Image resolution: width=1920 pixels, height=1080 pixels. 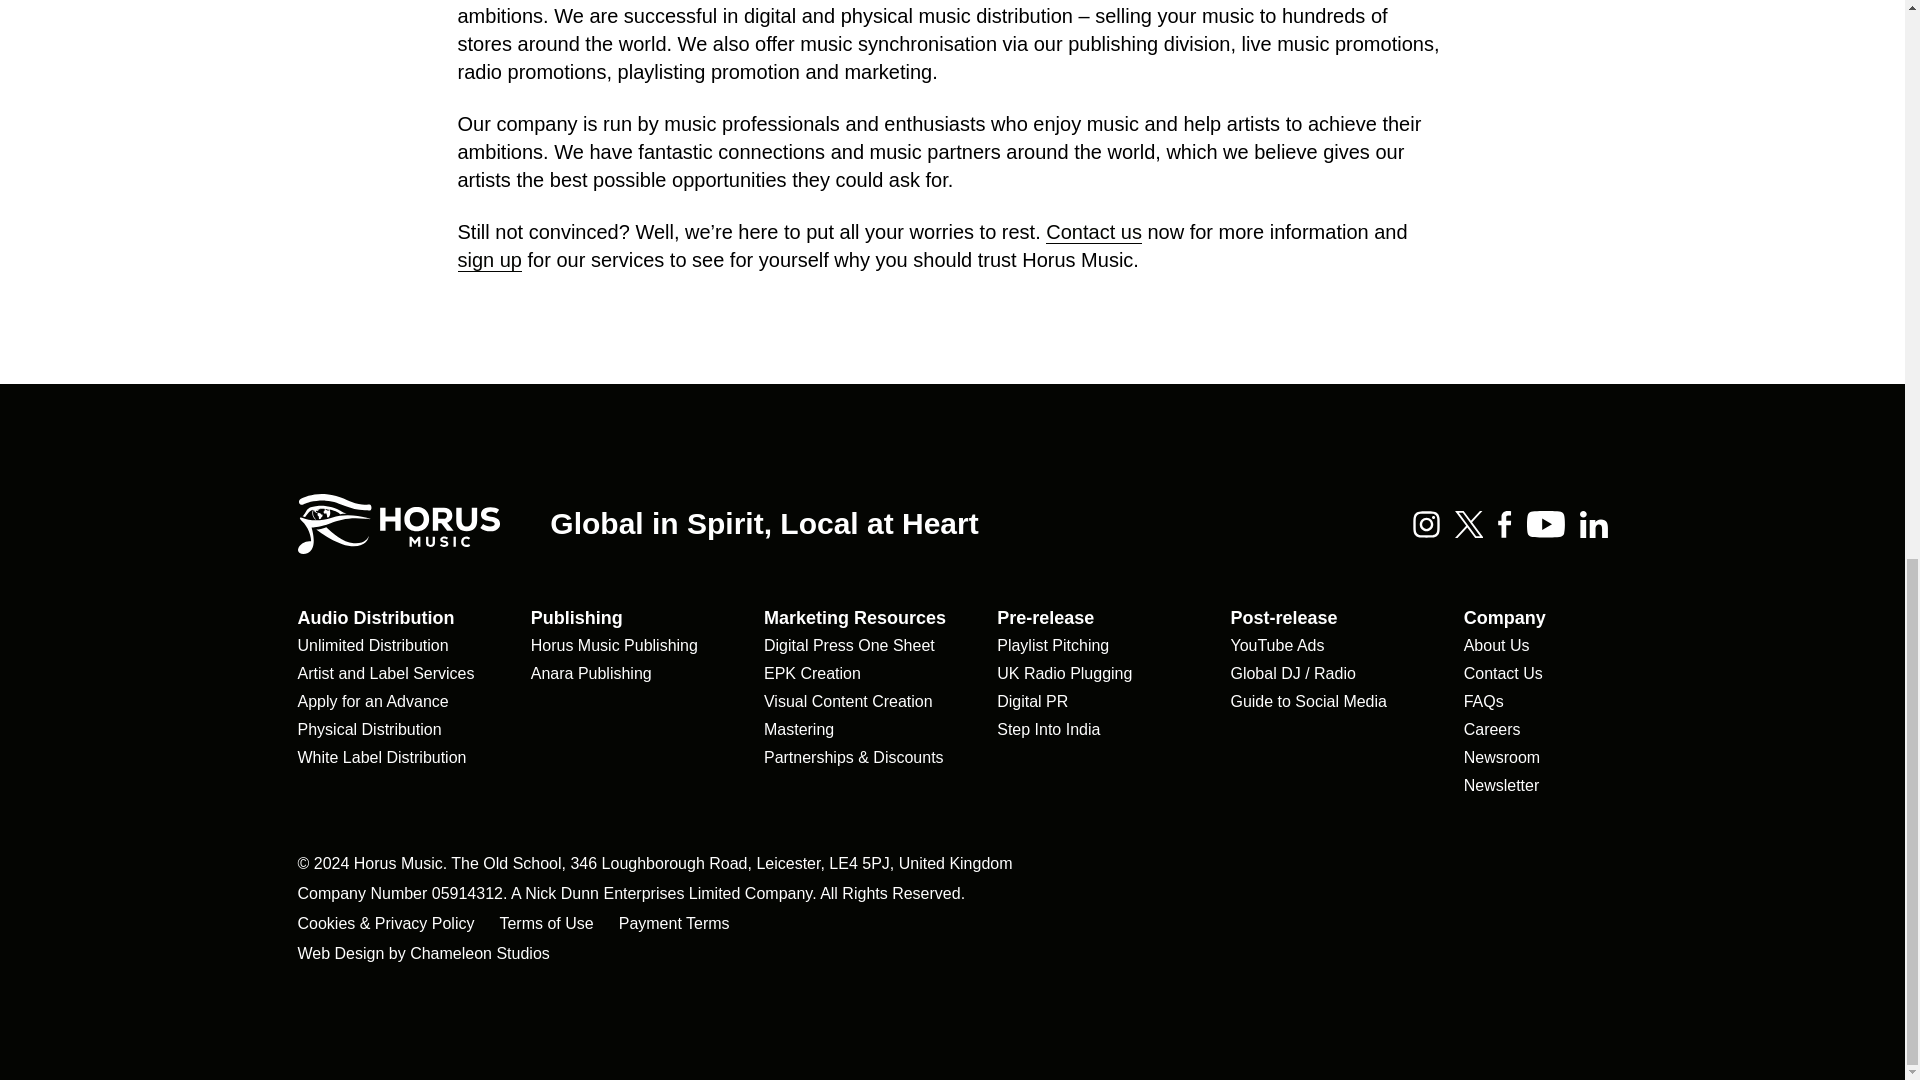 I want to click on sign up, so click(x=490, y=260).